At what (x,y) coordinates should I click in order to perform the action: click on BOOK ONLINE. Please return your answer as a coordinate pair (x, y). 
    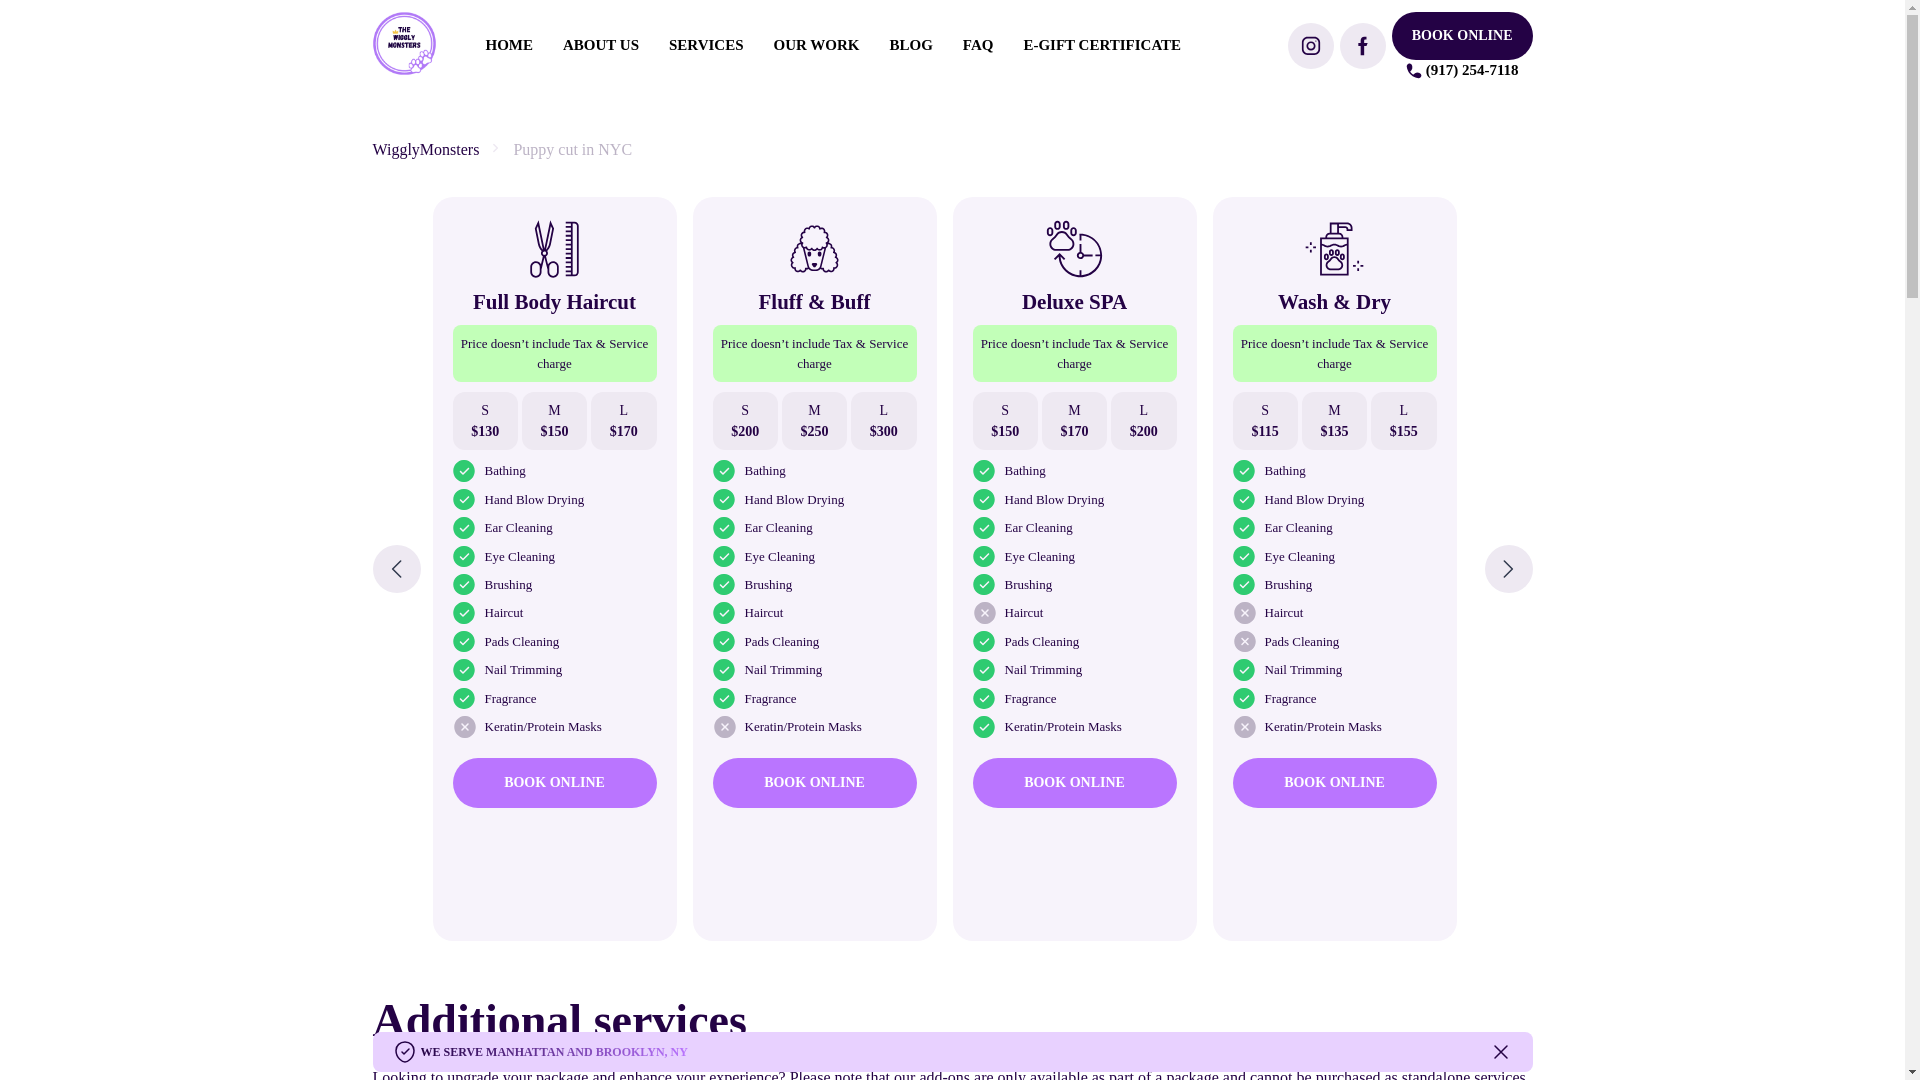
    Looking at the image, I should click on (1073, 782).